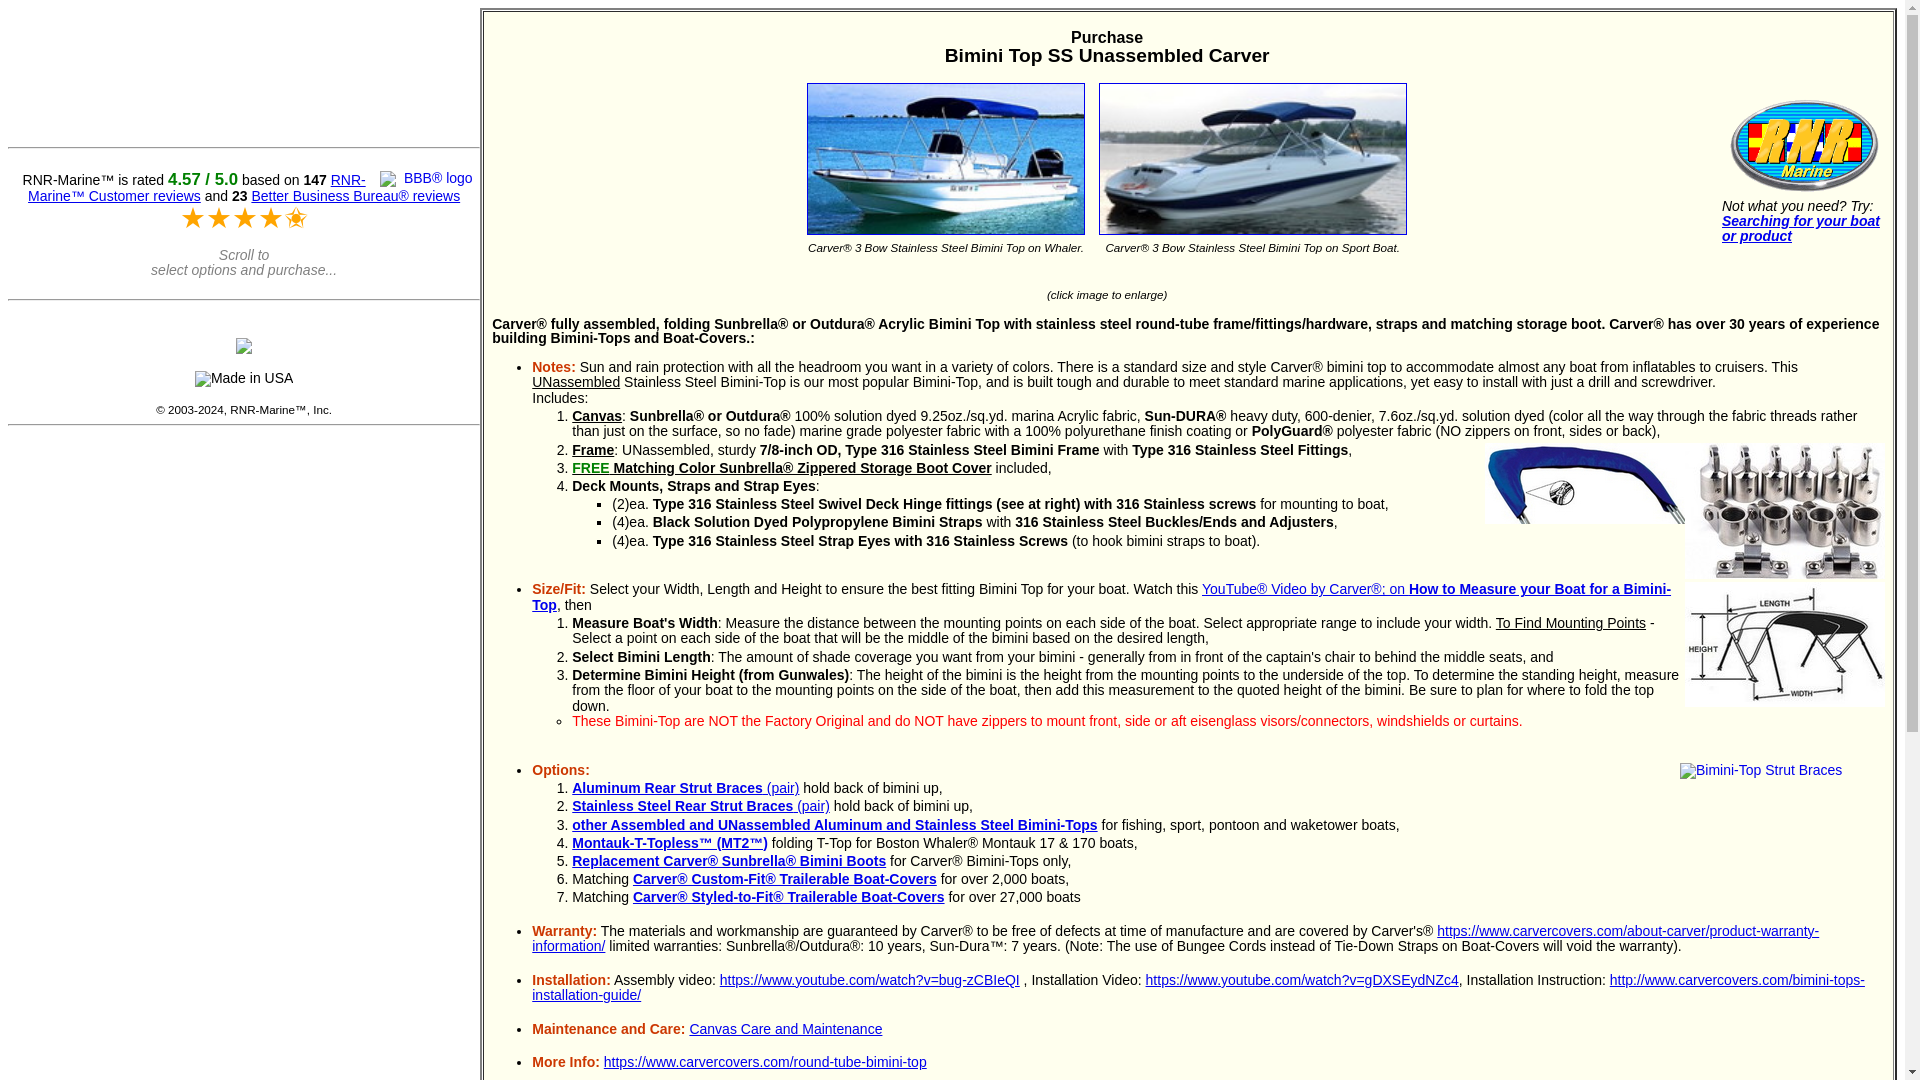 The width and height of the screenshot is (1920, 1080). What do you see at coordinates (1785, 644) in the screenshot?
I see `Click to Enbnlarge` at bounding box center [1785, 644].